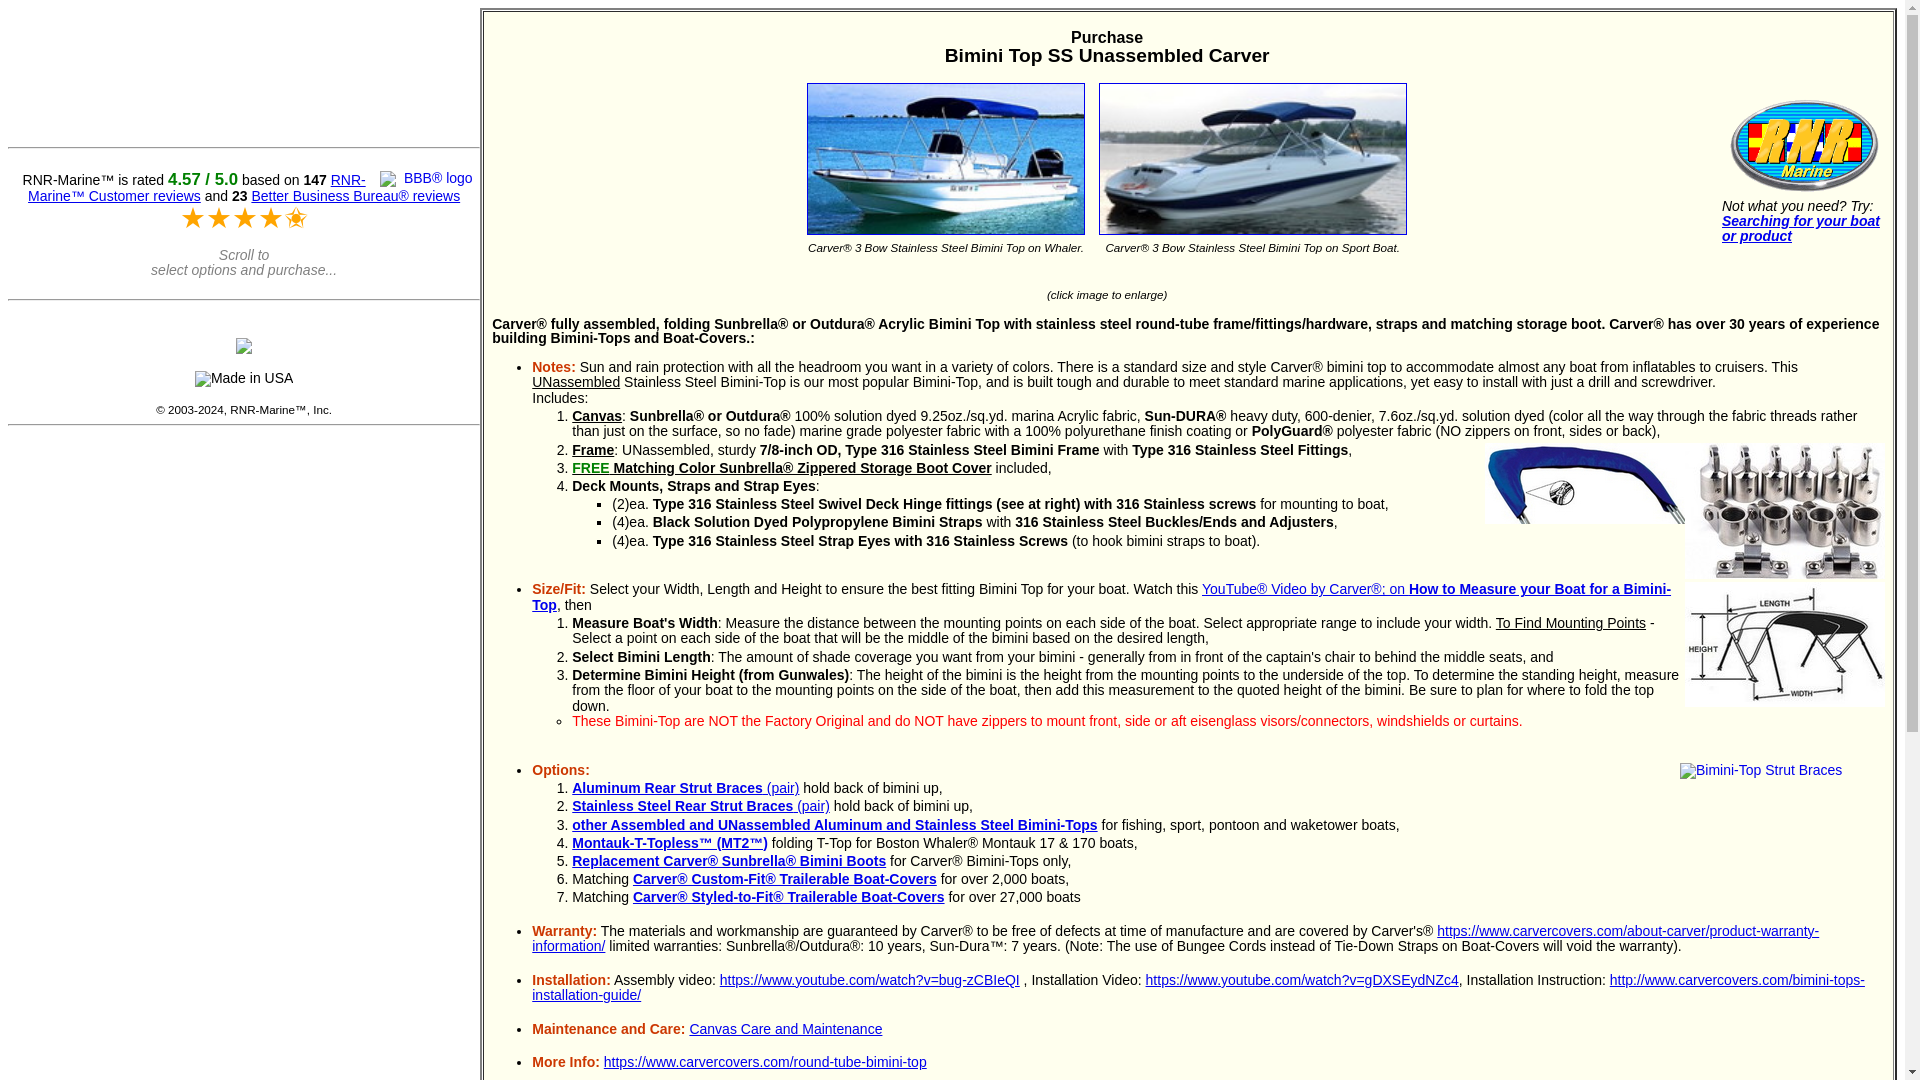 The width and height of the screenshot is (1920, 1080). What do you see at coordinates (1785, 644) in the screenshot?
I see `Click to Enbnlarge` at bounding box center [1785, 644].